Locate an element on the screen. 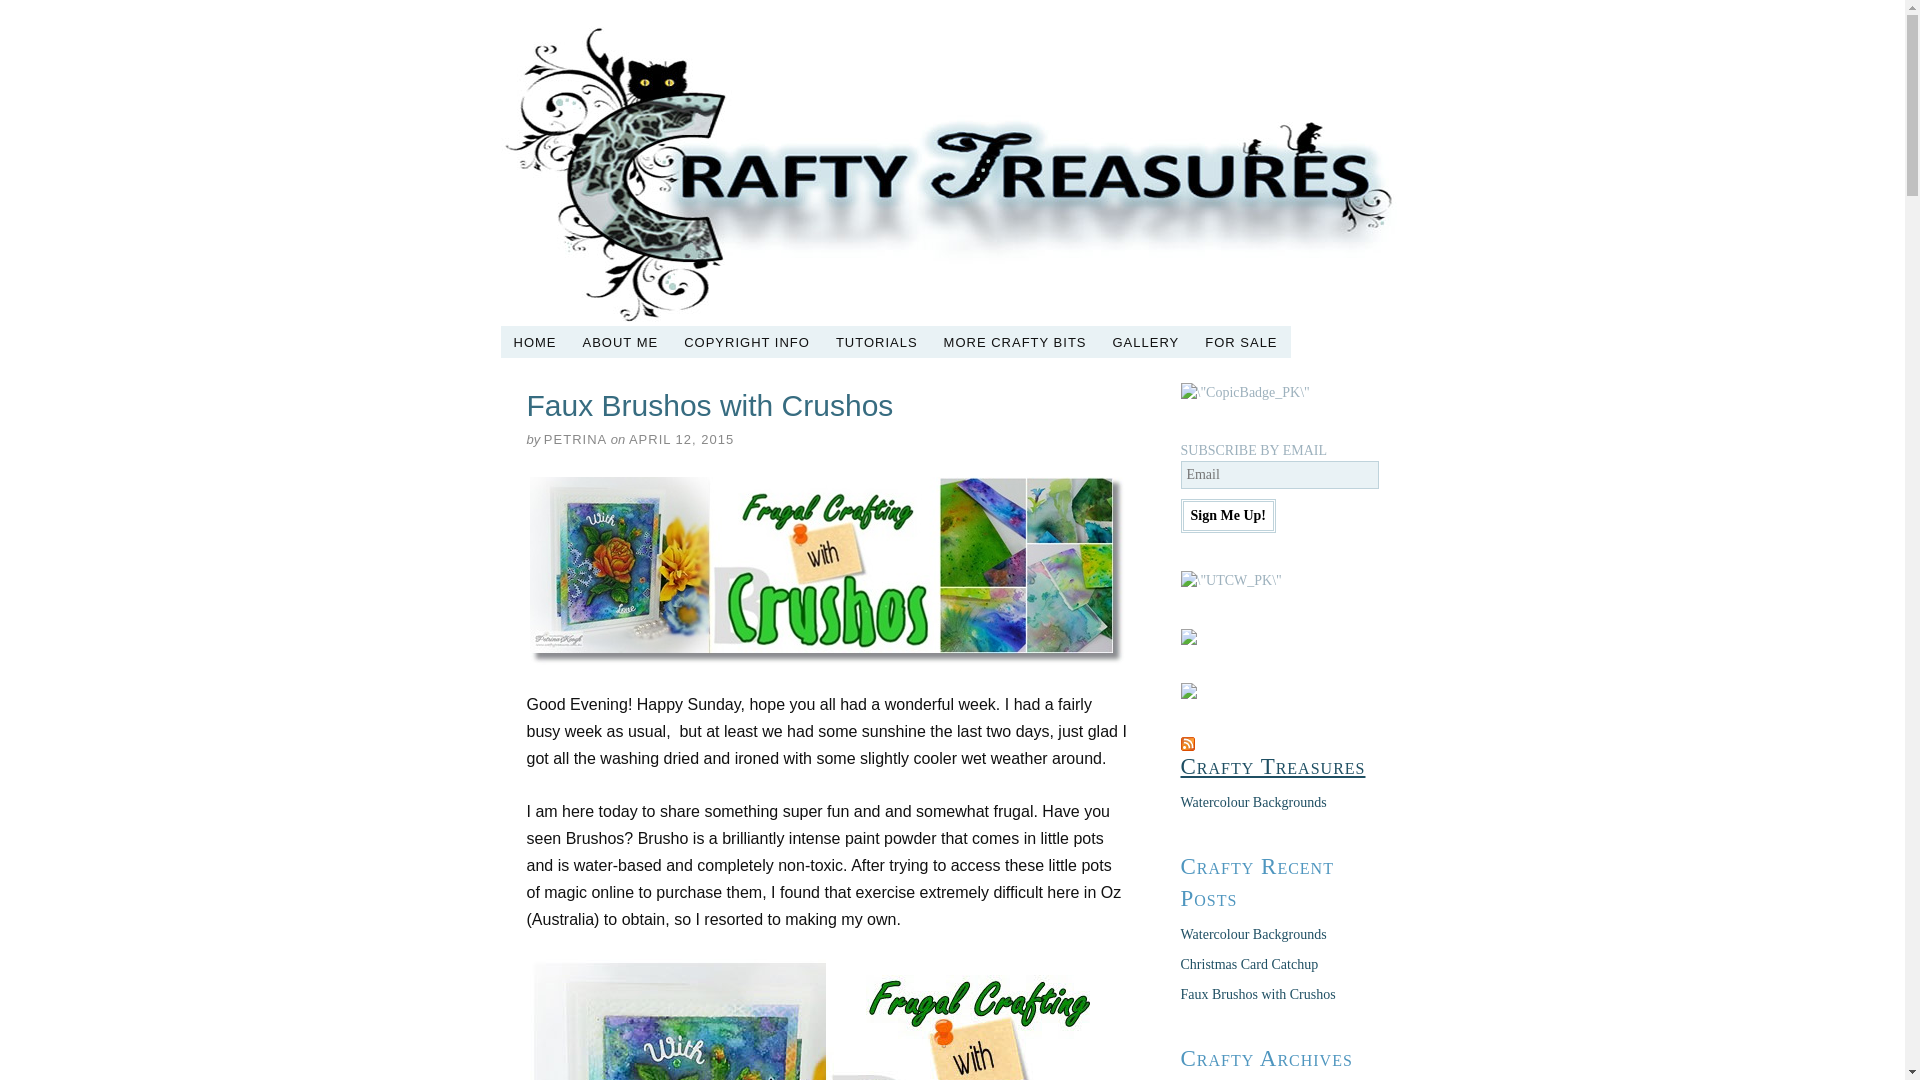 This screenshot has width=1920, height=1080. GALLERY is located at coordinates (1146, 342).